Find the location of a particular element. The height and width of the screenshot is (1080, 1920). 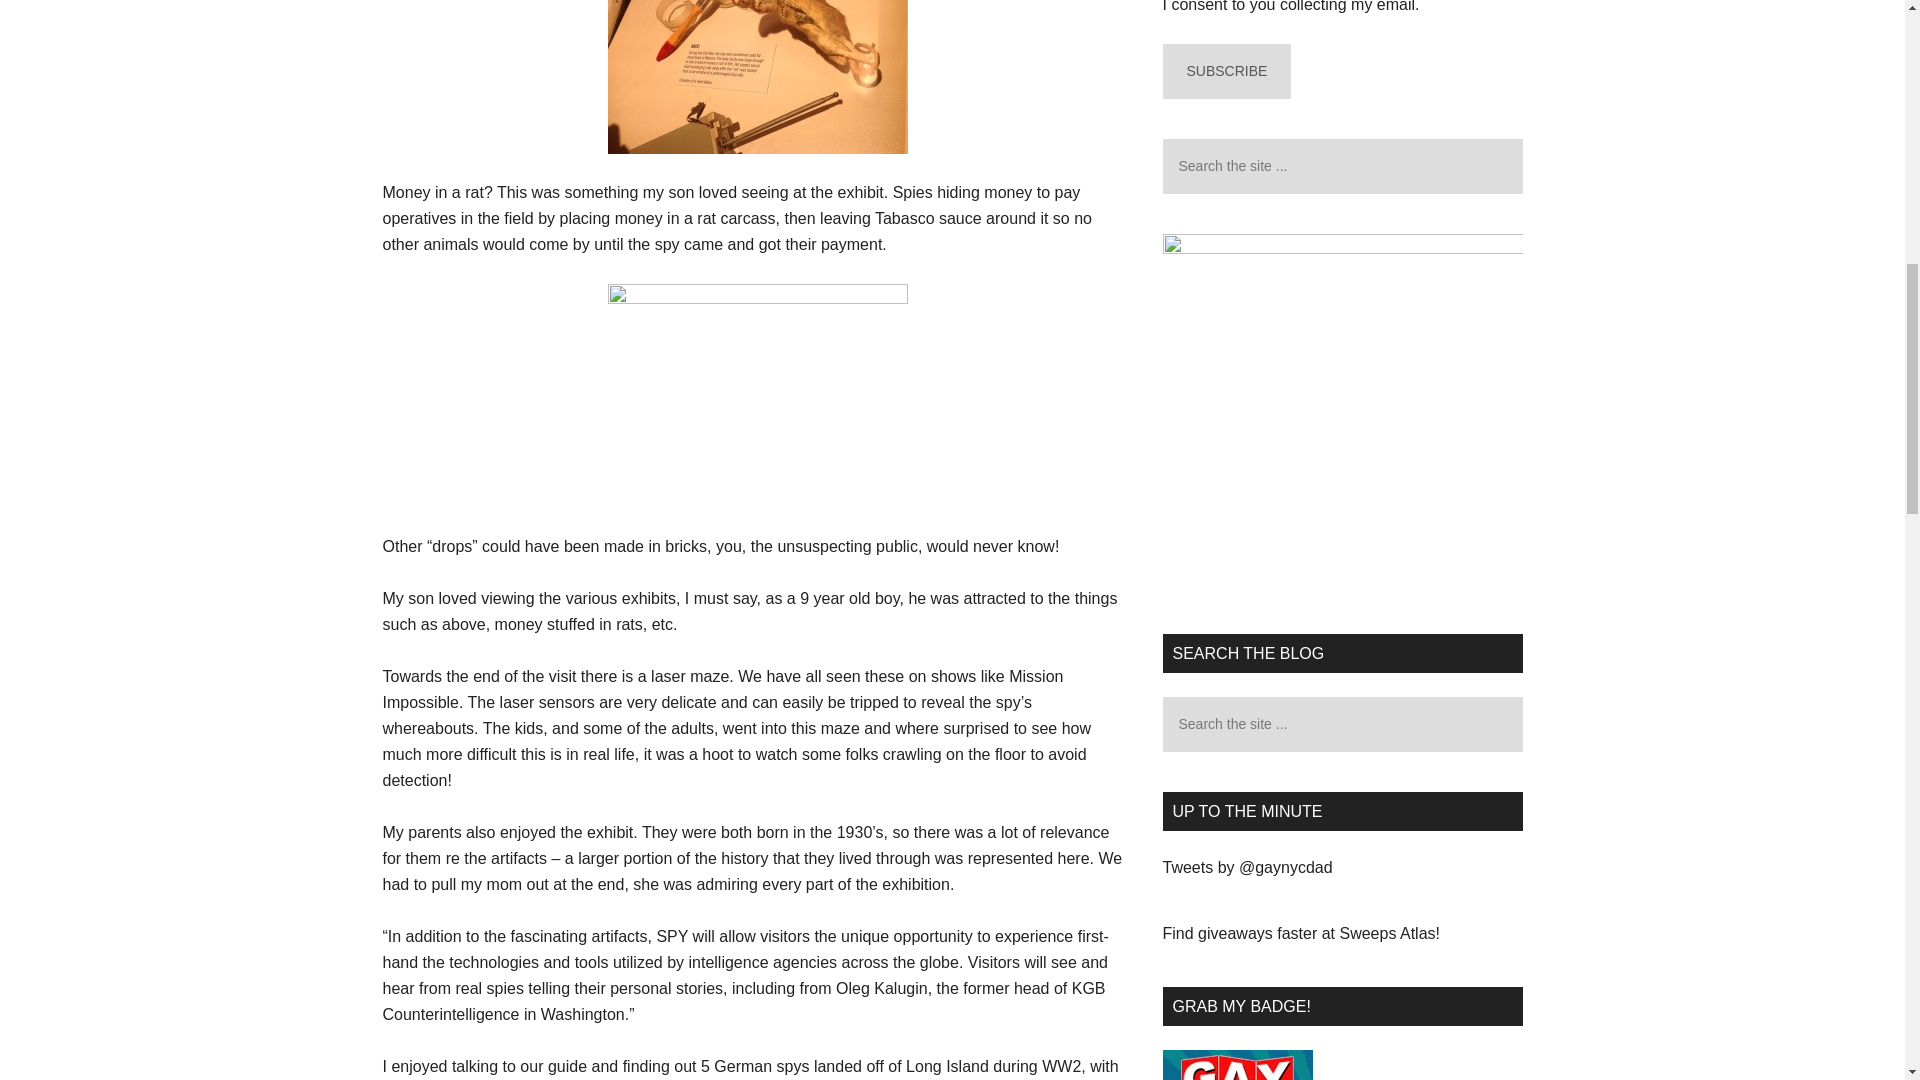

Subscribe is located at coordinates (1226, 72).